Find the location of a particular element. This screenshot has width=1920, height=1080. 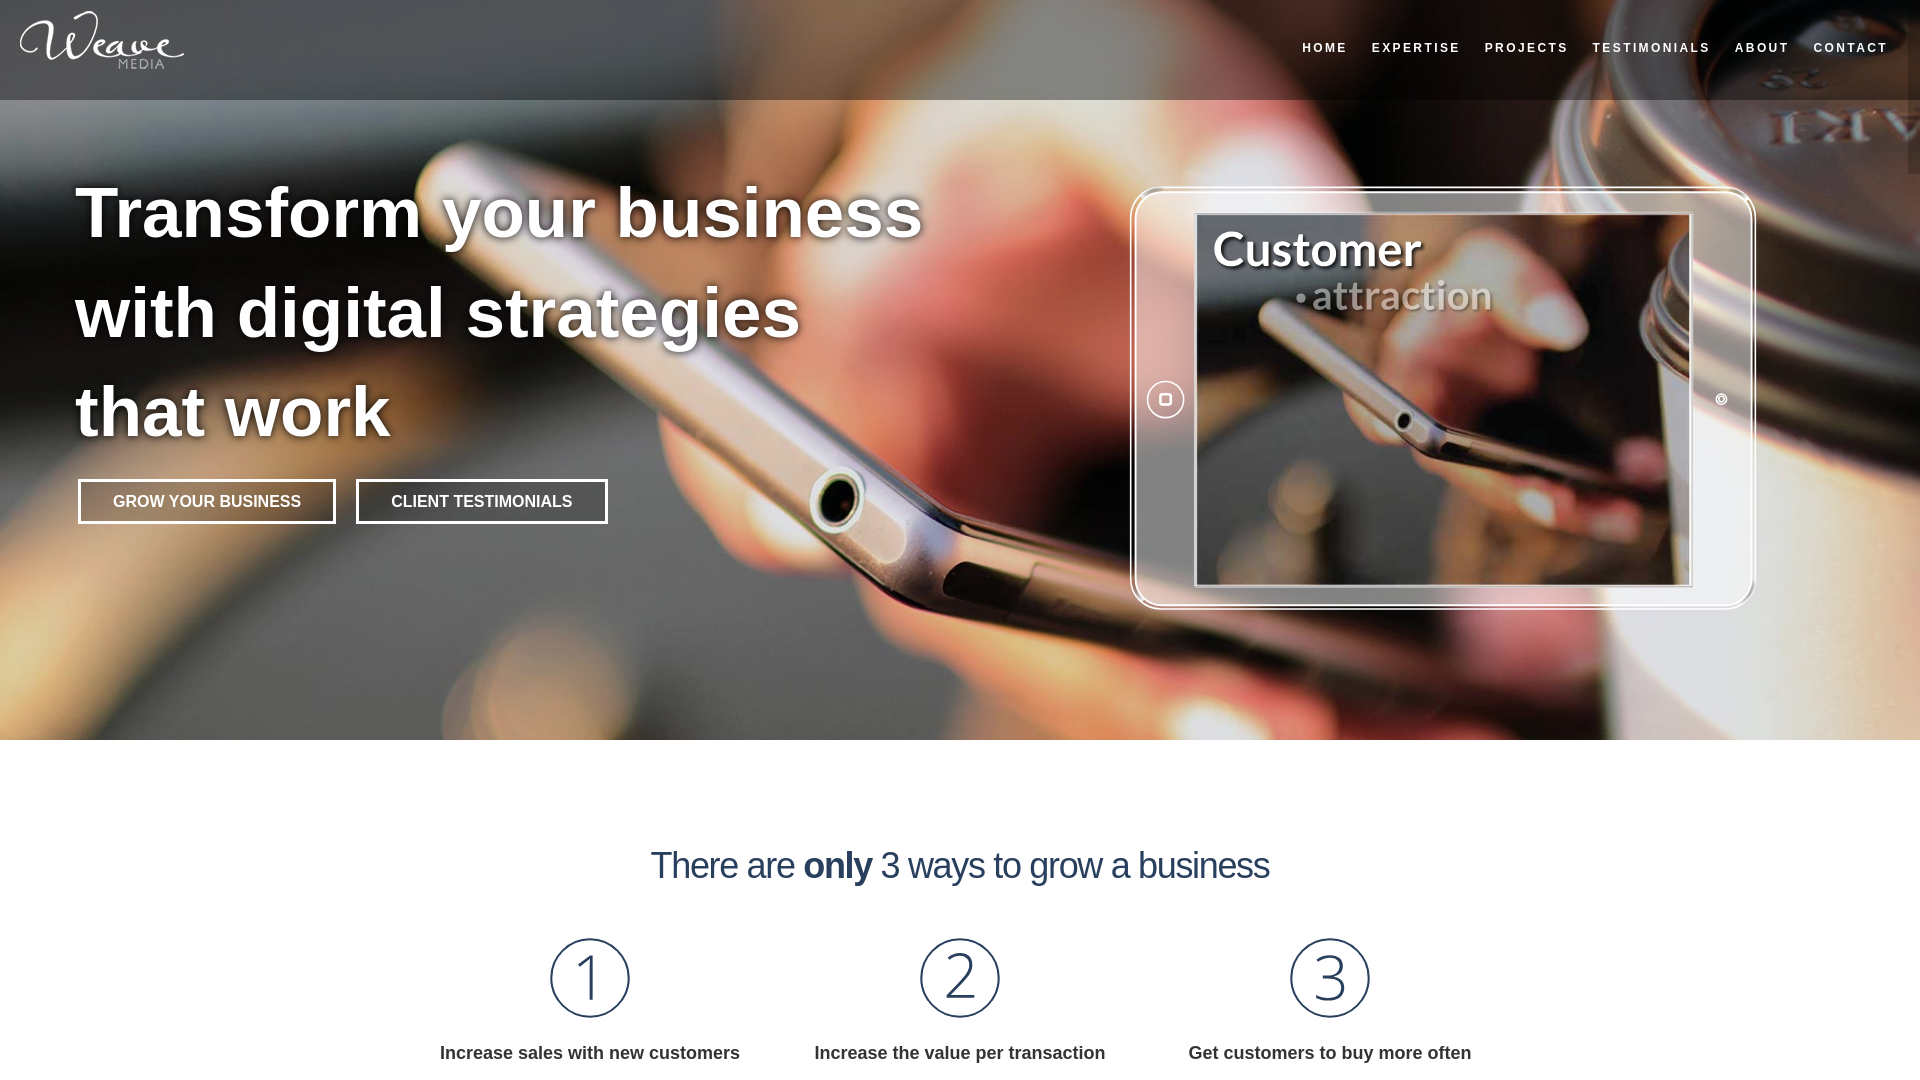

GROW YOUR BUSINESS is located at coordinates (207, 501).